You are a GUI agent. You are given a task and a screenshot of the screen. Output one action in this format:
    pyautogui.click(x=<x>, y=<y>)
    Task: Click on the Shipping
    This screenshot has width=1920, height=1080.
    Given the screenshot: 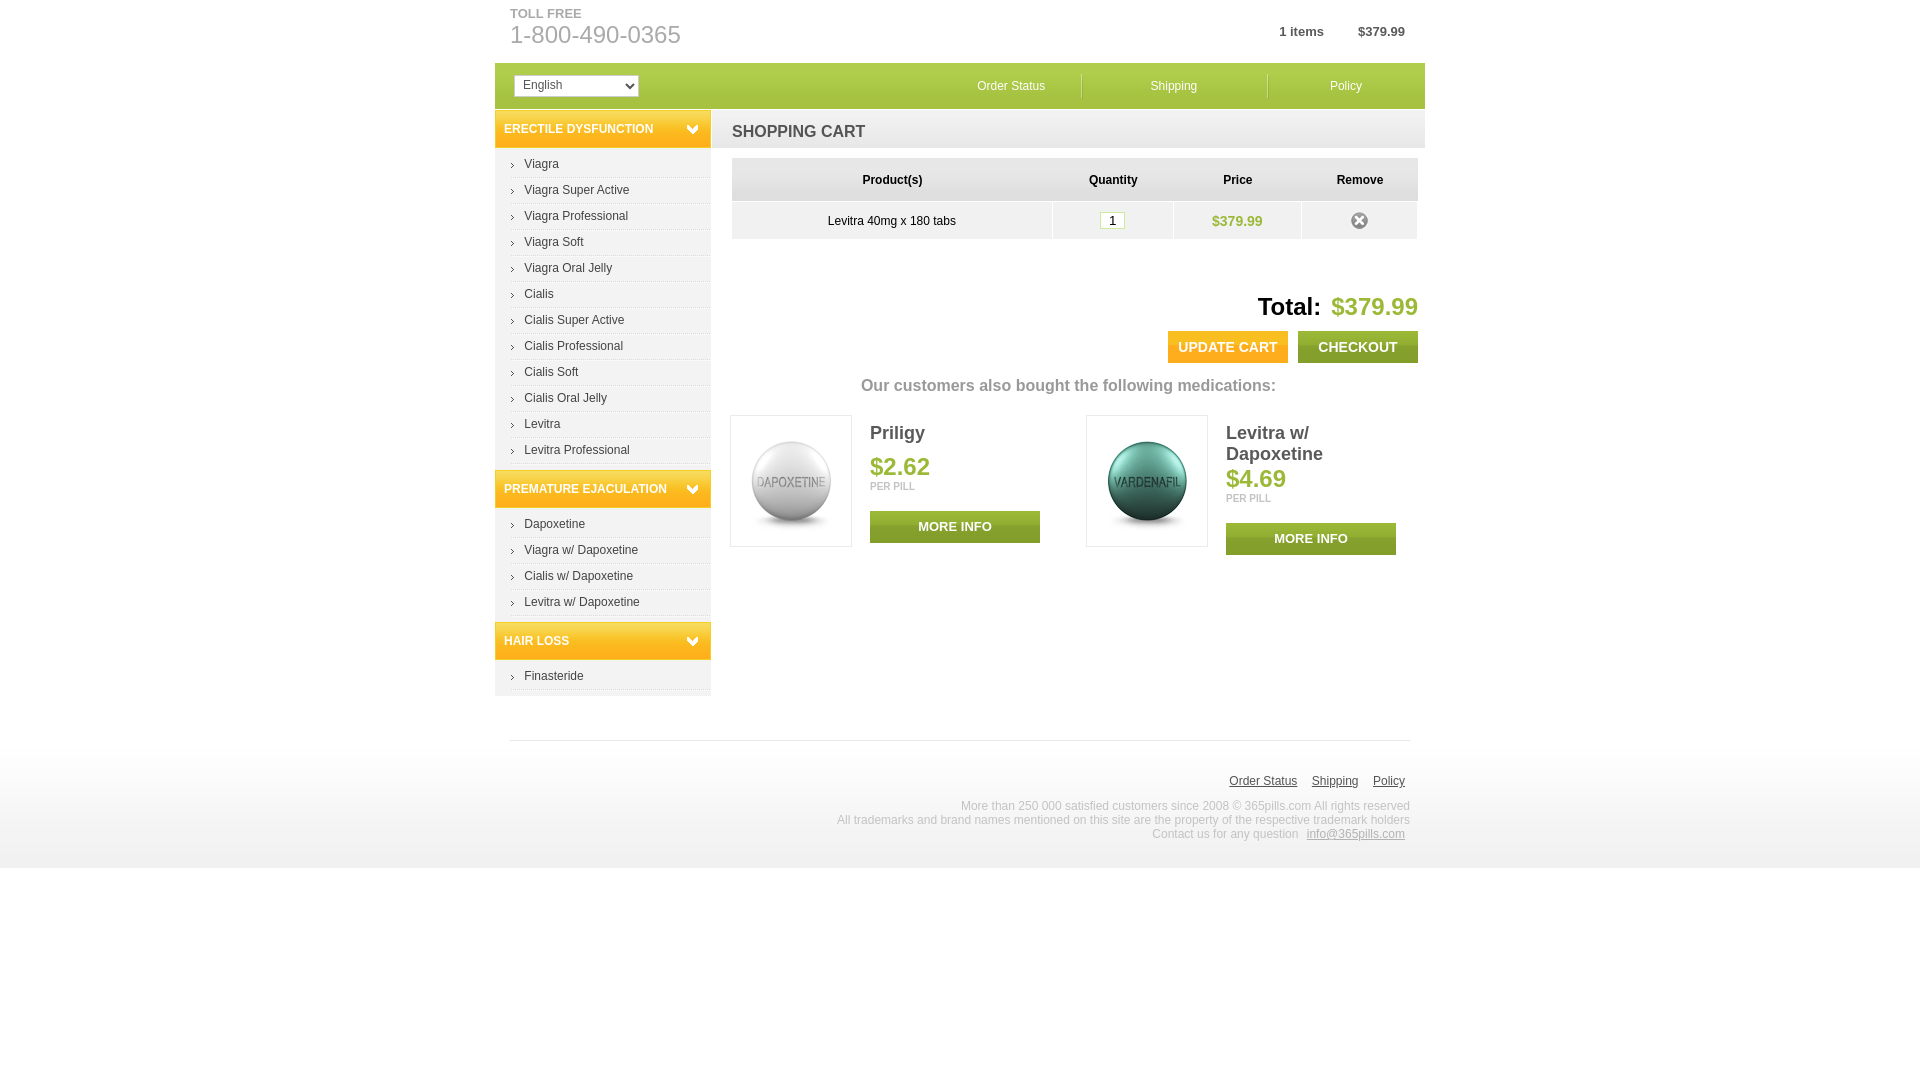 What is the action you would take?
    pyautogui.click(x=1174, y=86)
    